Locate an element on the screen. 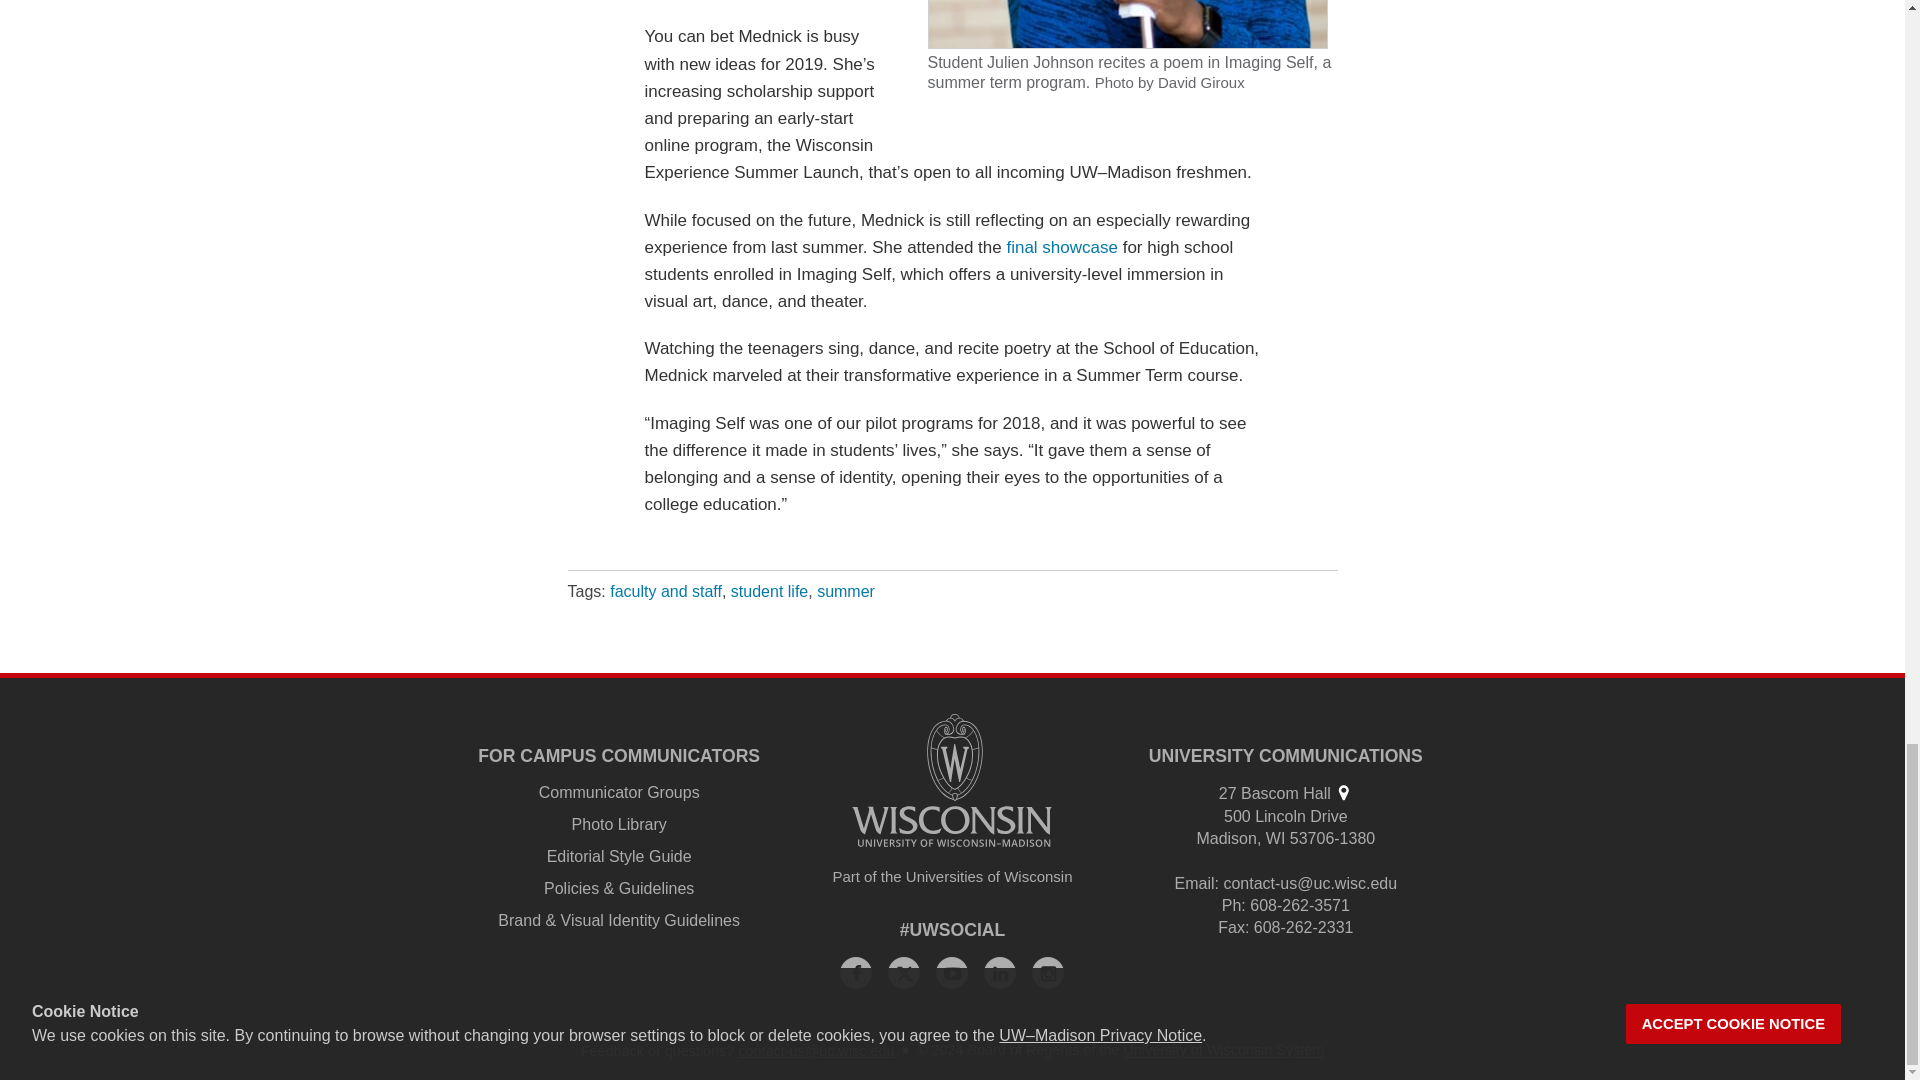 This screenshot has height=1080, width=1920. Photo Library is located at coordinates (619, 824).